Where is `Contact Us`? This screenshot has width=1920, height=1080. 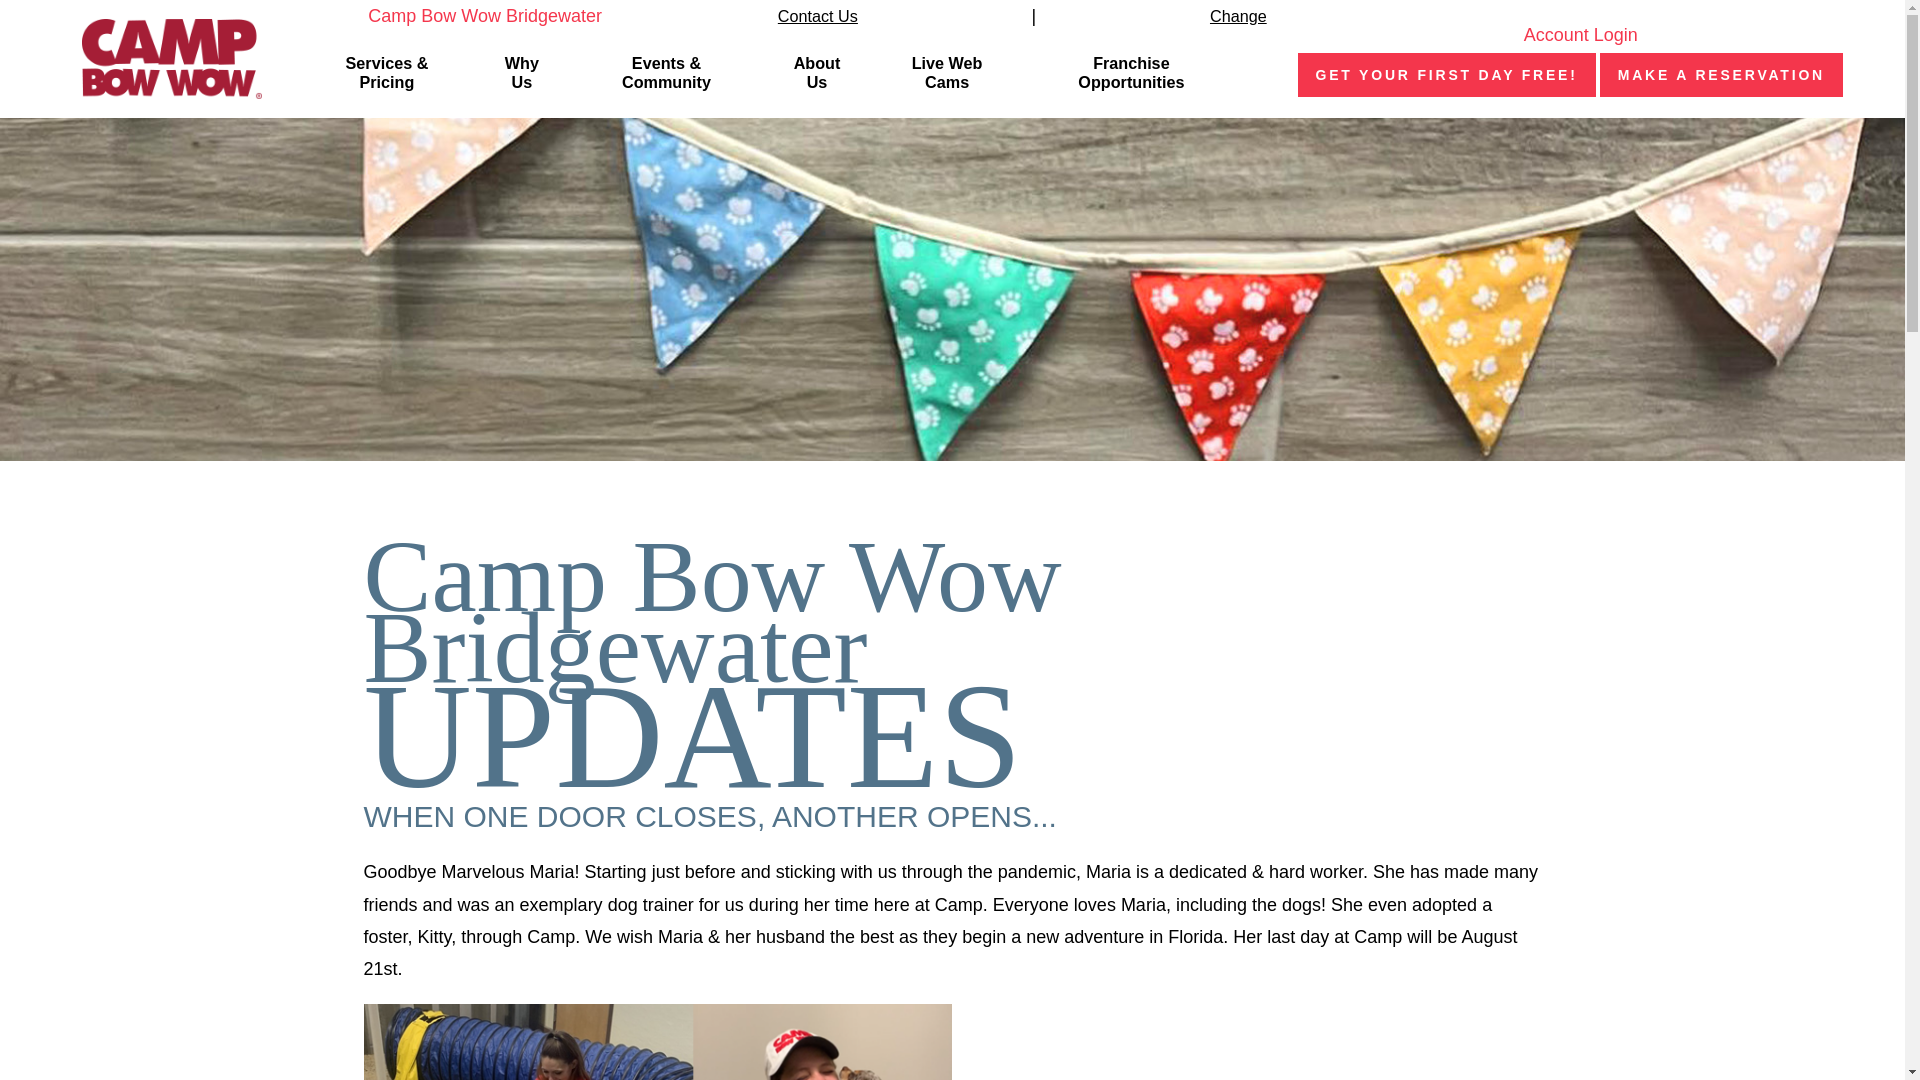 Contact Us is located at coordinates (818, 16).